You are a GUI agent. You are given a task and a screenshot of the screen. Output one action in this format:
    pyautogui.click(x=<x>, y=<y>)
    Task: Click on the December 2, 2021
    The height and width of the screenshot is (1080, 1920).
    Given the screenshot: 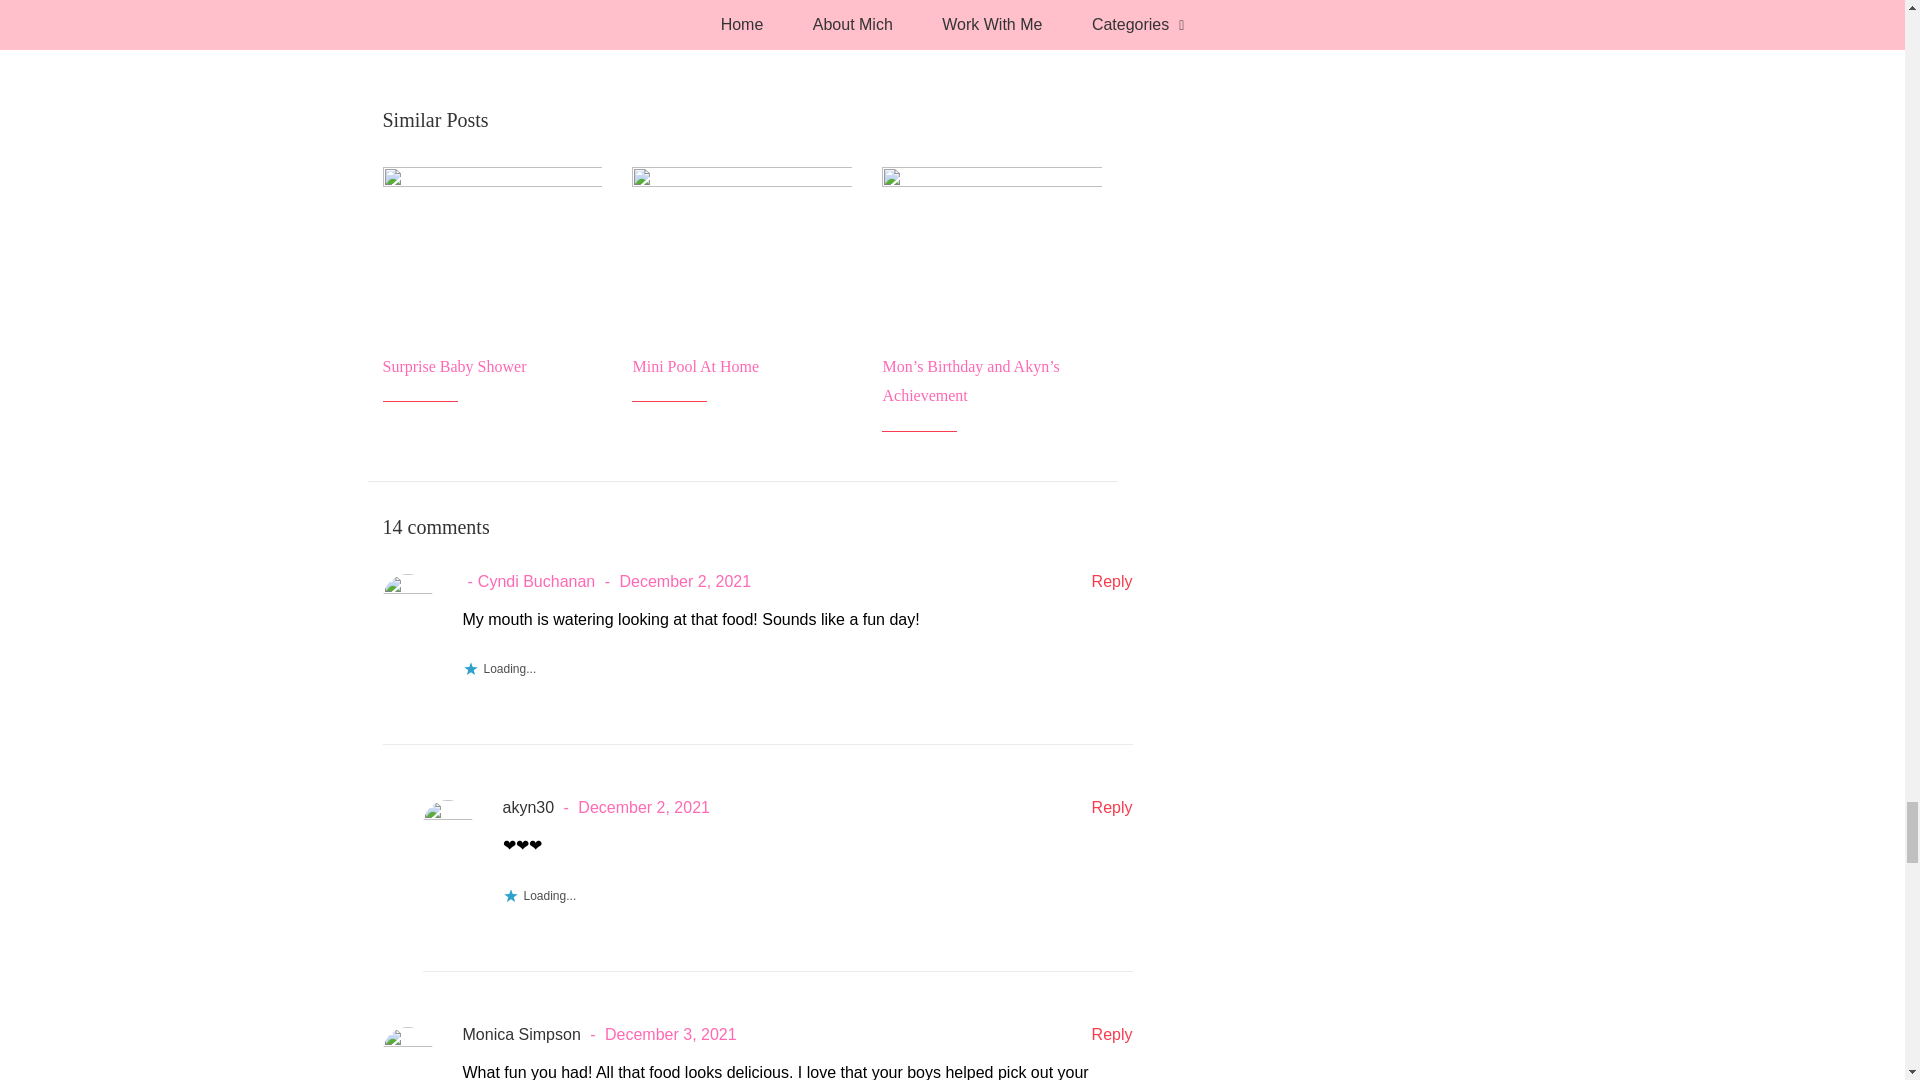 What is the action you would take?
    pyautogui.click(x=674, y=581)
    